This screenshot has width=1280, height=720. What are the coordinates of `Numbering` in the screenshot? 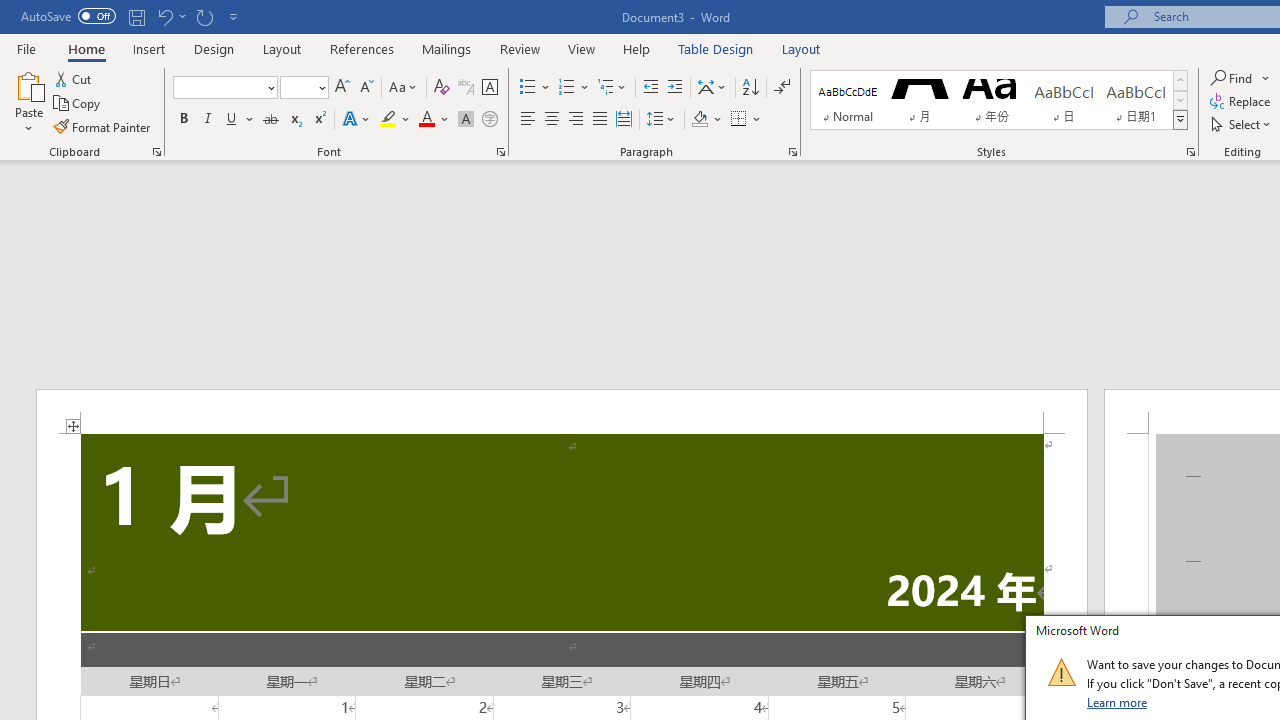 It's located at (574, 88).